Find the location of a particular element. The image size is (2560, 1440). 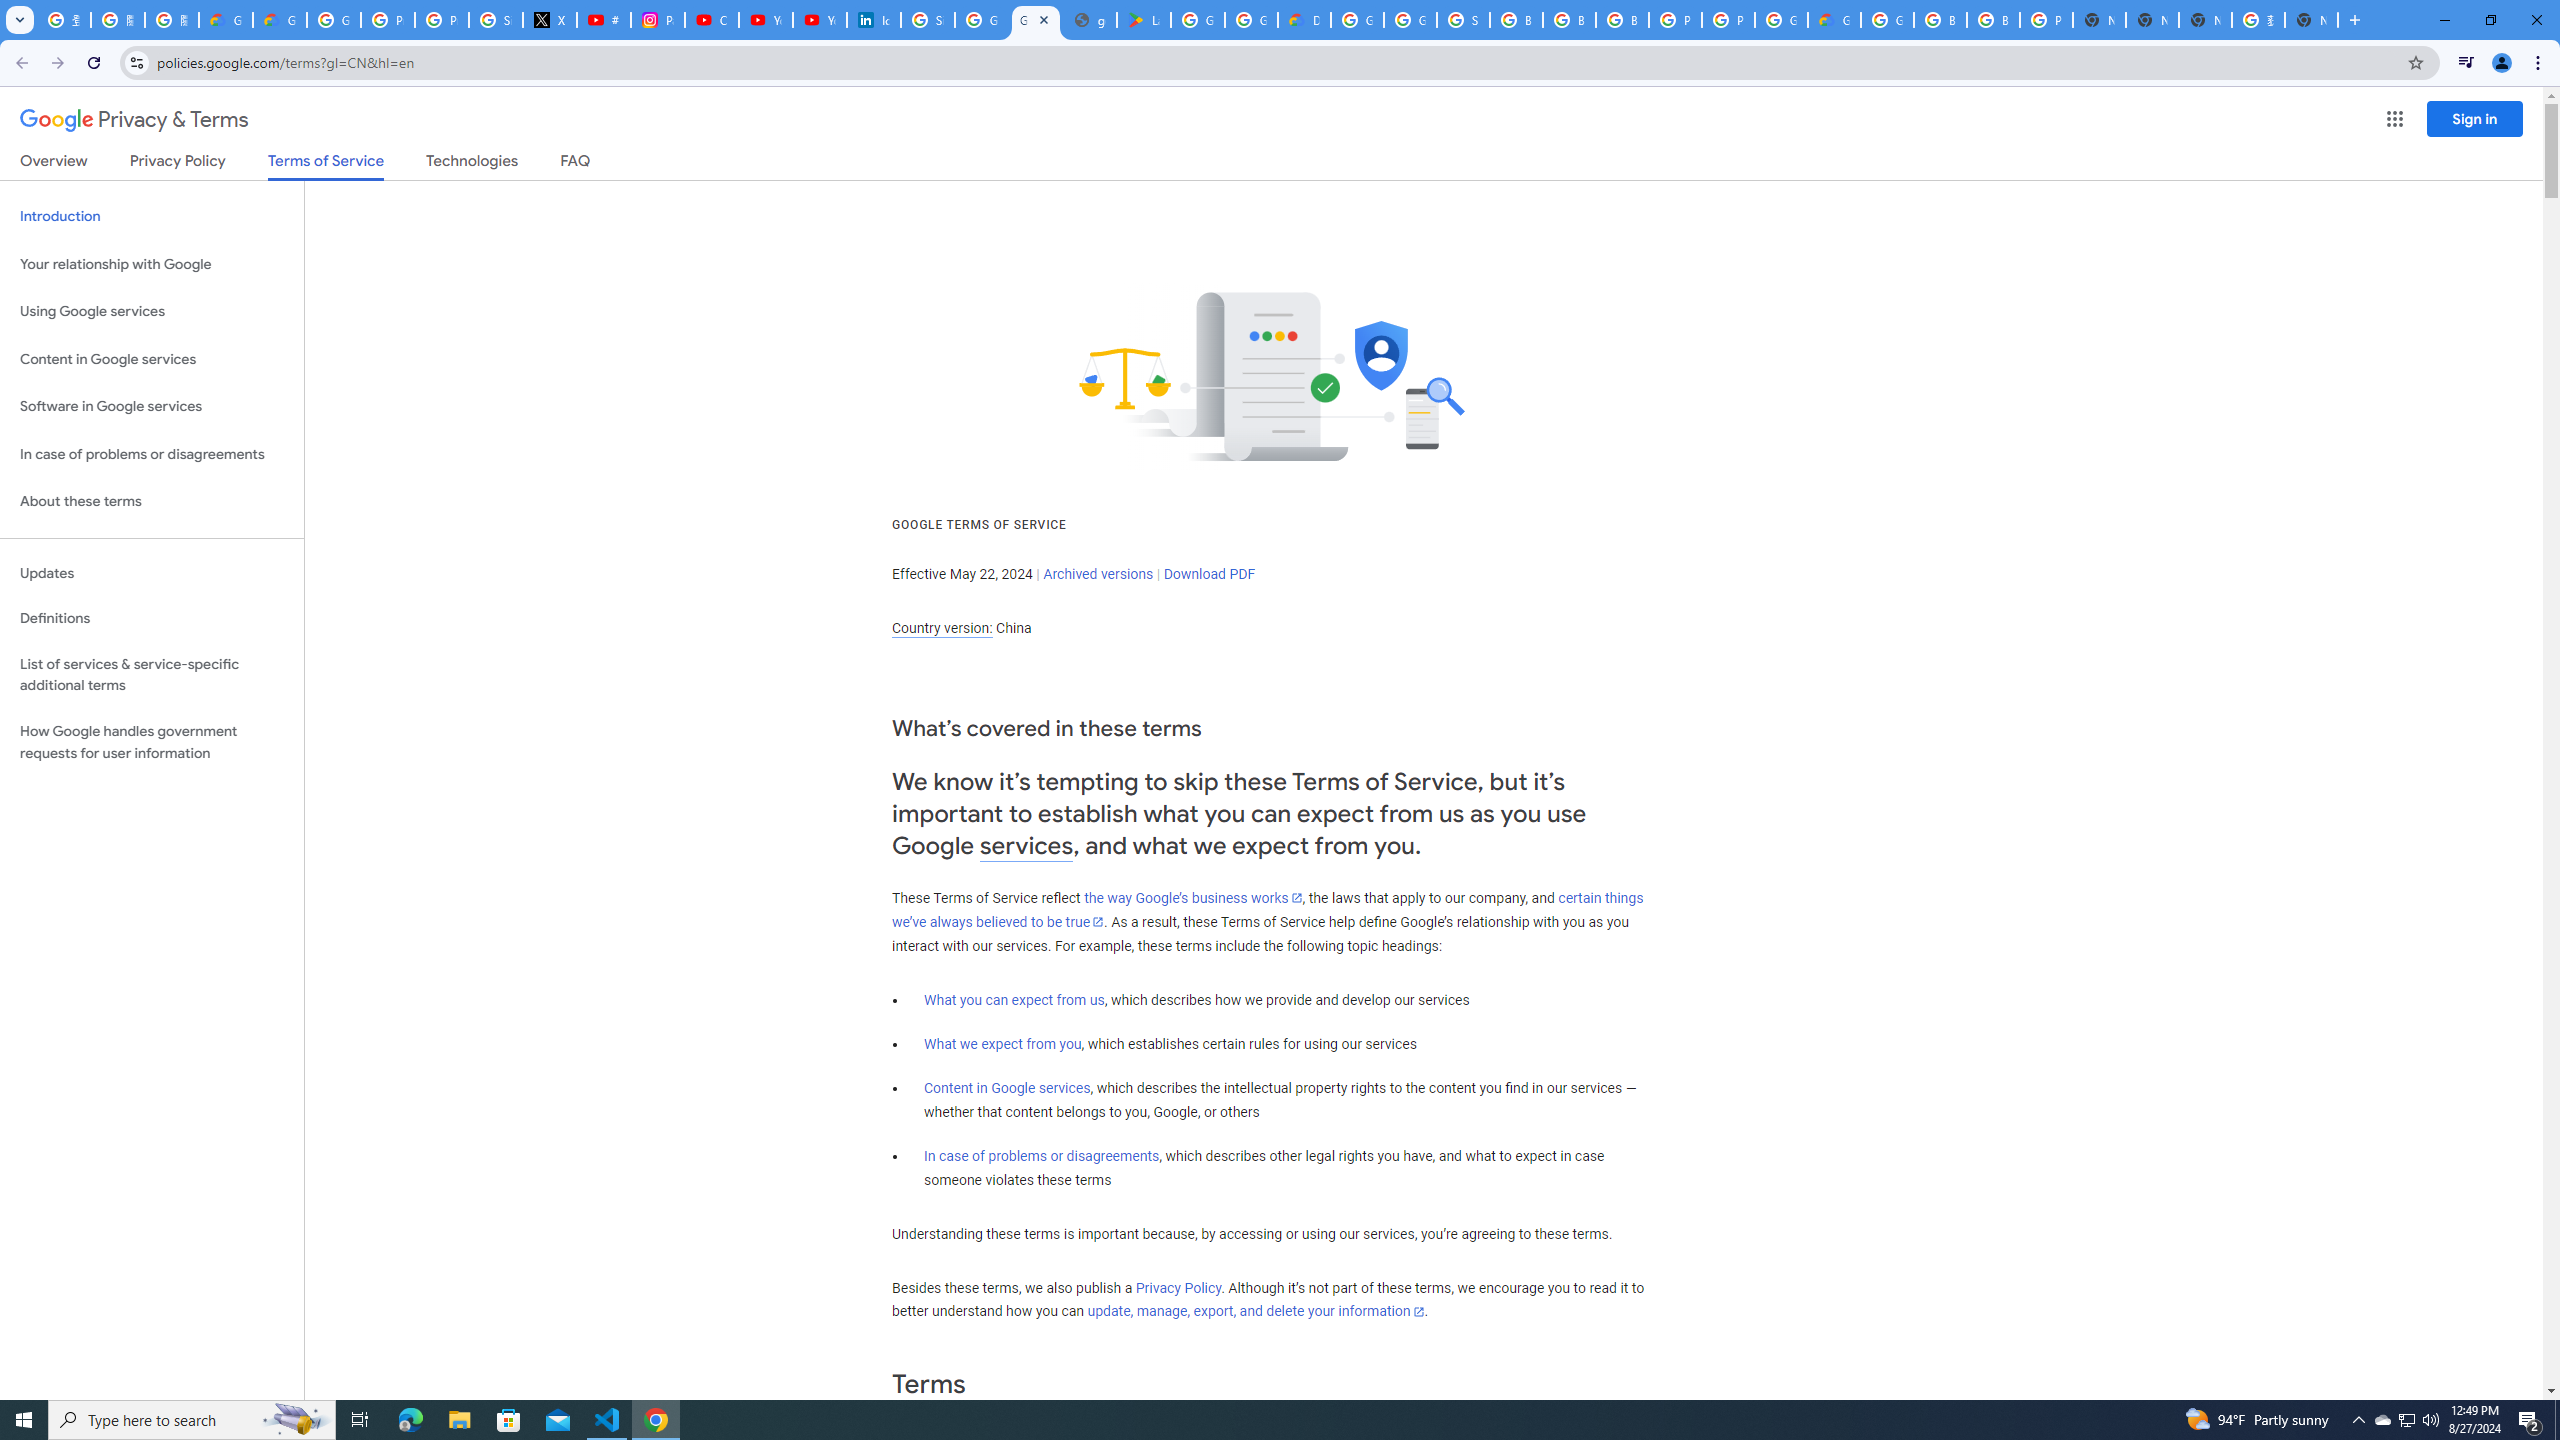

YouTube Culture & Trends - YouTube Top 10, 2021 is located at coordinates (819, 20).